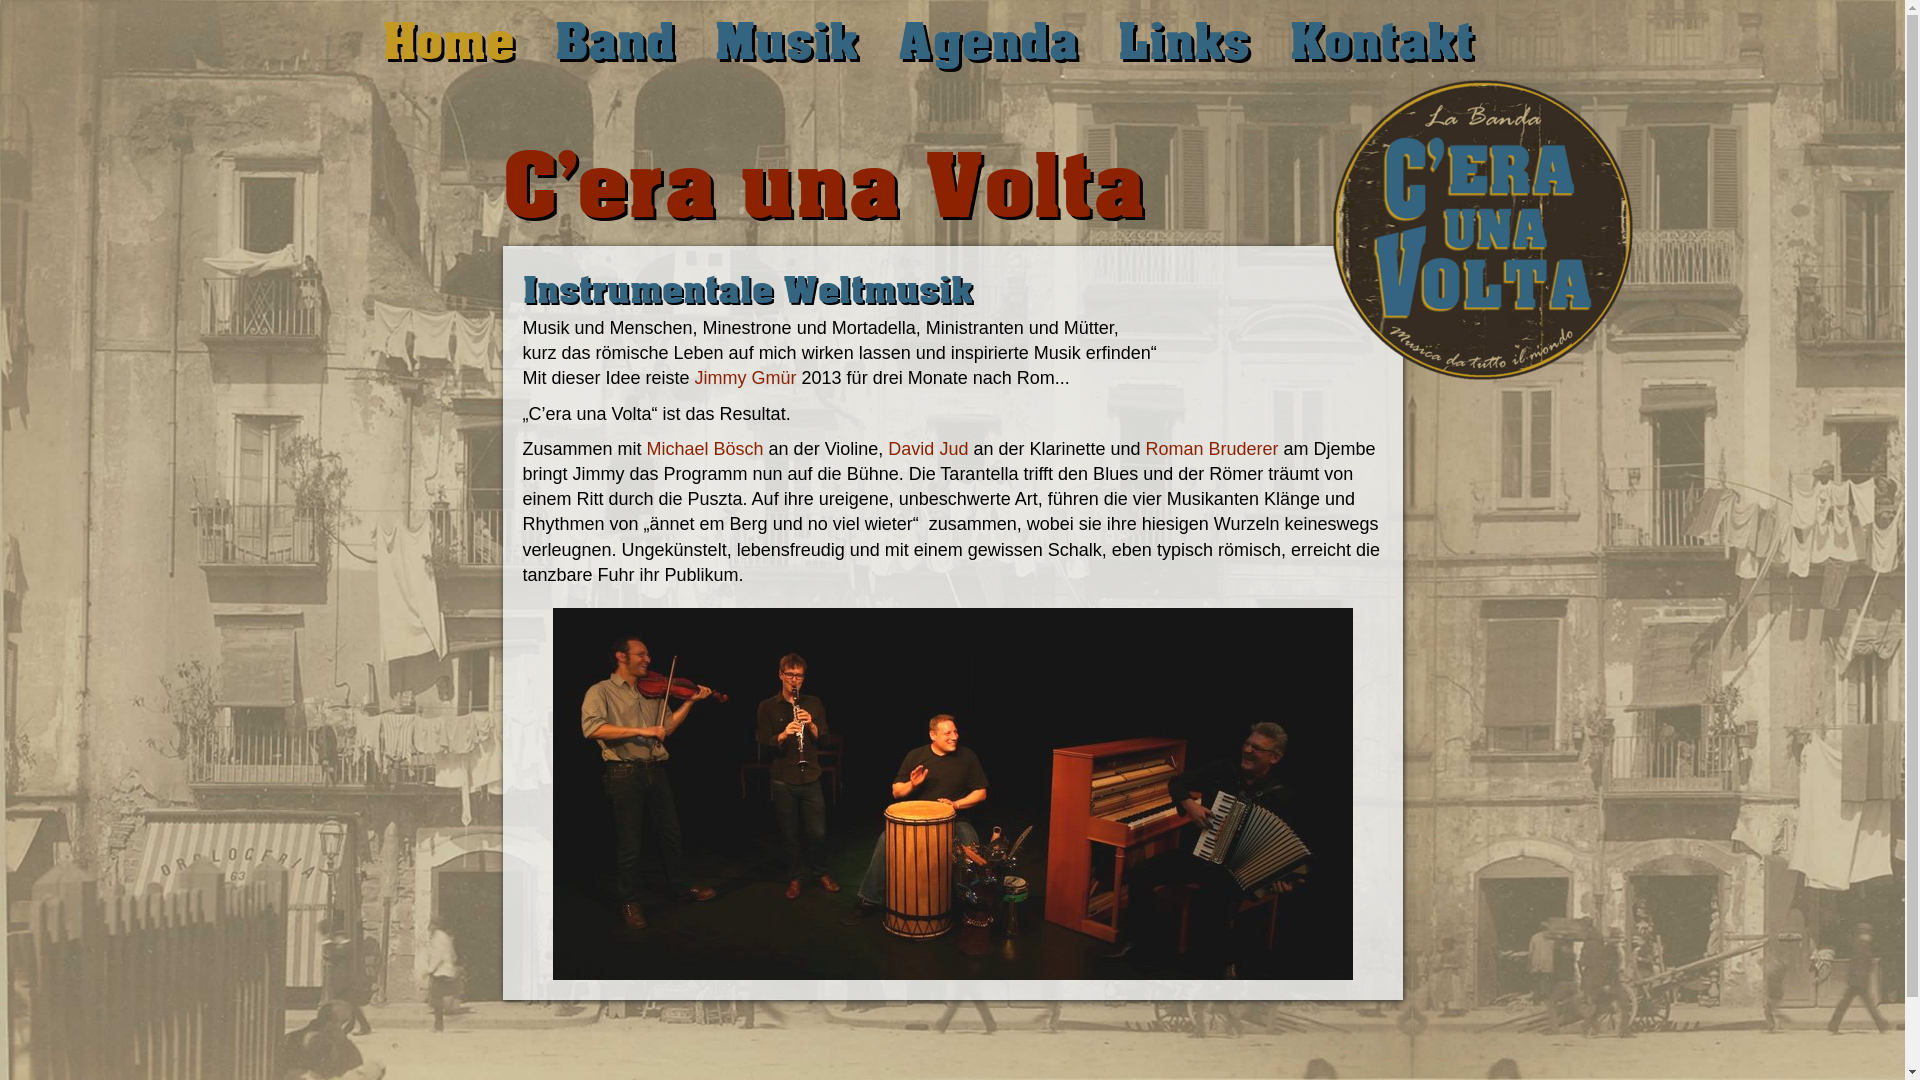  Describe the element at coordinates (988, 40) in the screenshot. I see `Agenda` at that location.